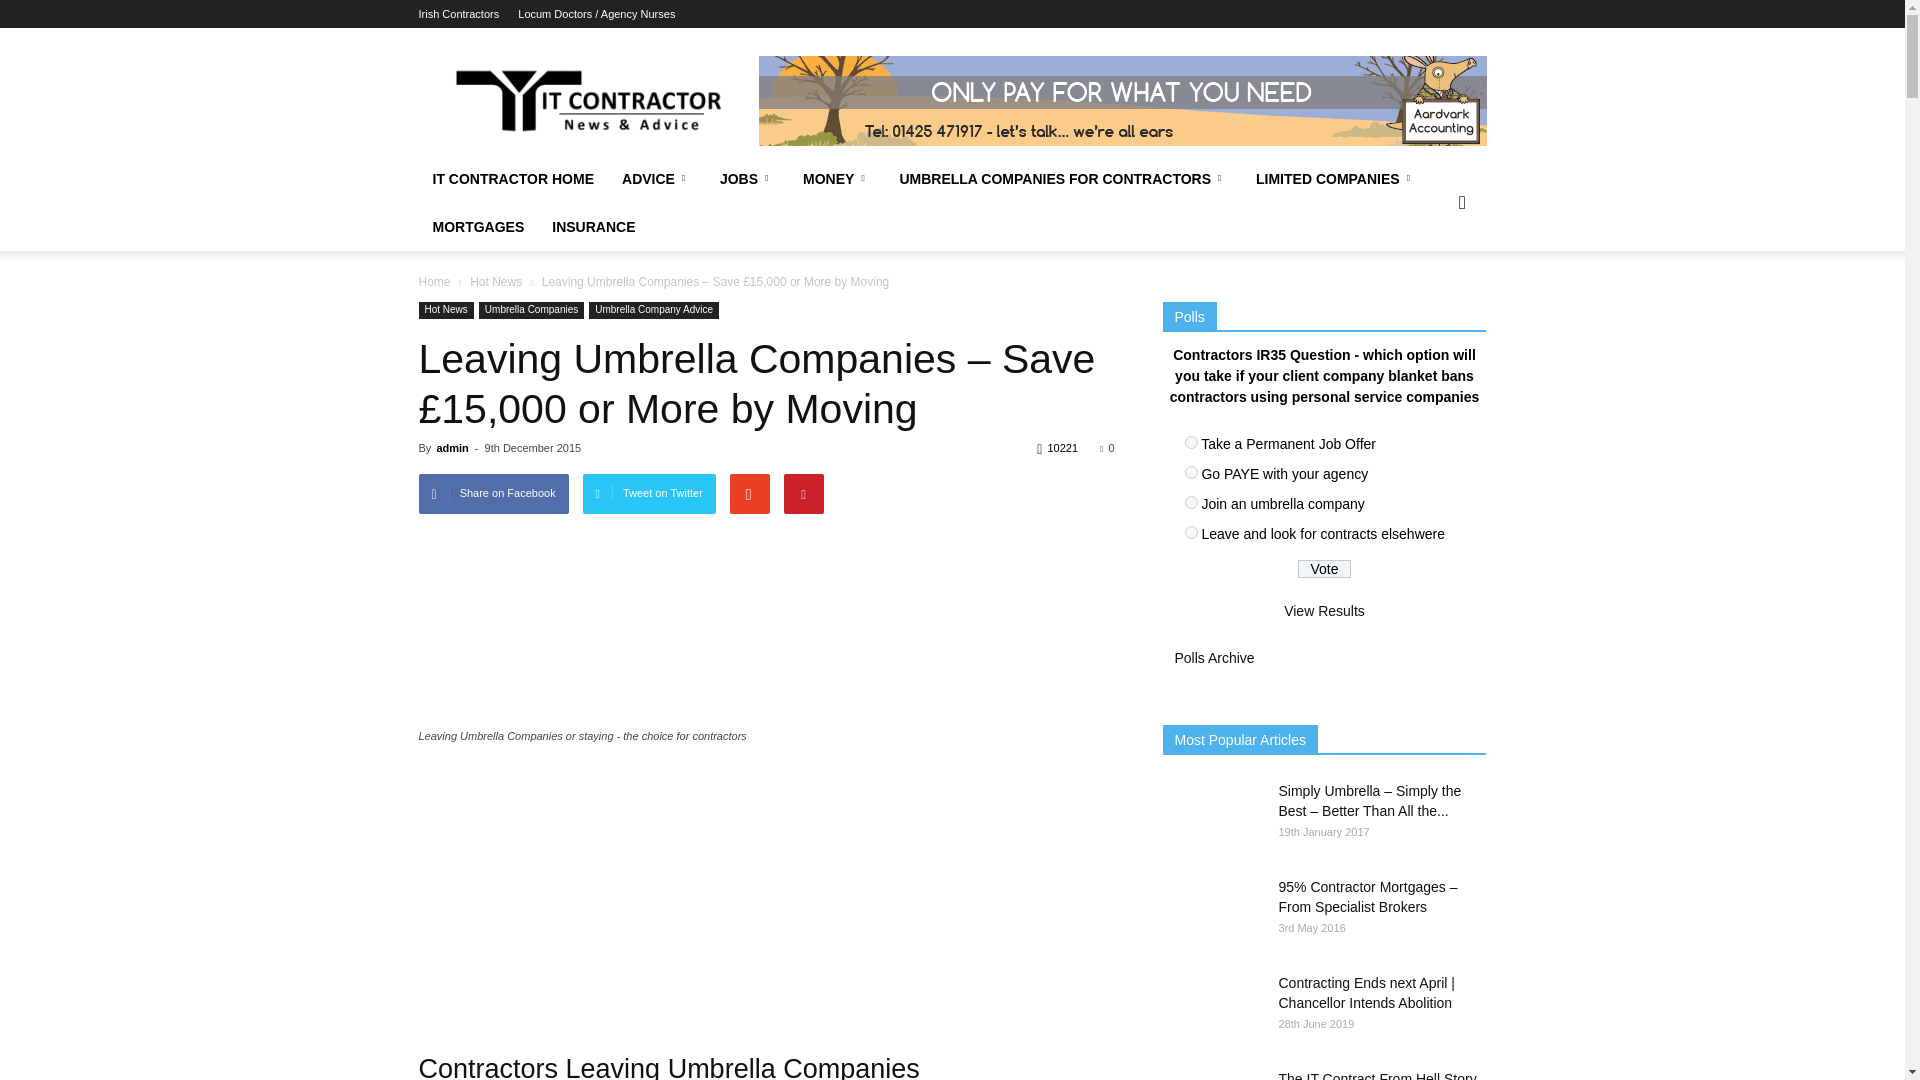 This screenshot has width=1920, height=1080. Describe the element at coordinates (1324, 568) in the screenshot. I see `   Vote   ` at that location.